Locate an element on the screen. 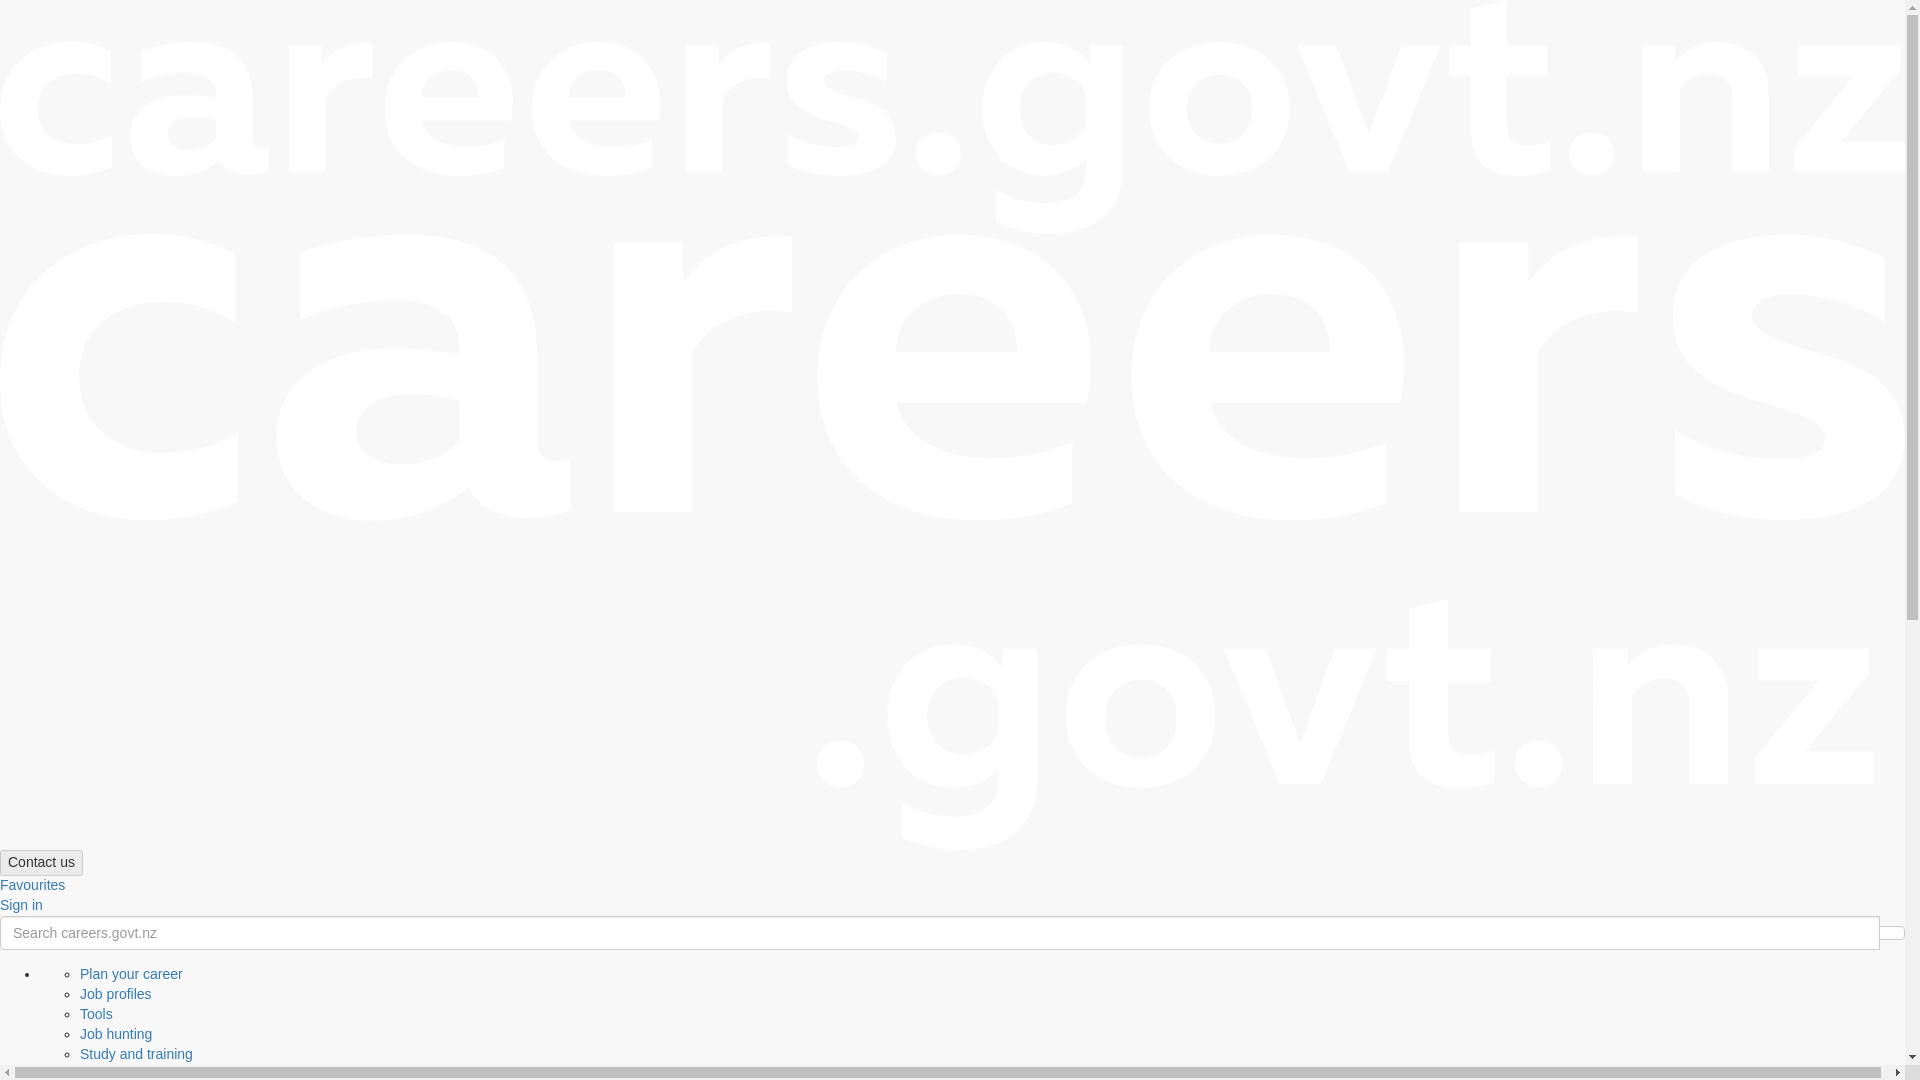 The image size is (1920, 1080). Search is located at coordinates (41, 862).